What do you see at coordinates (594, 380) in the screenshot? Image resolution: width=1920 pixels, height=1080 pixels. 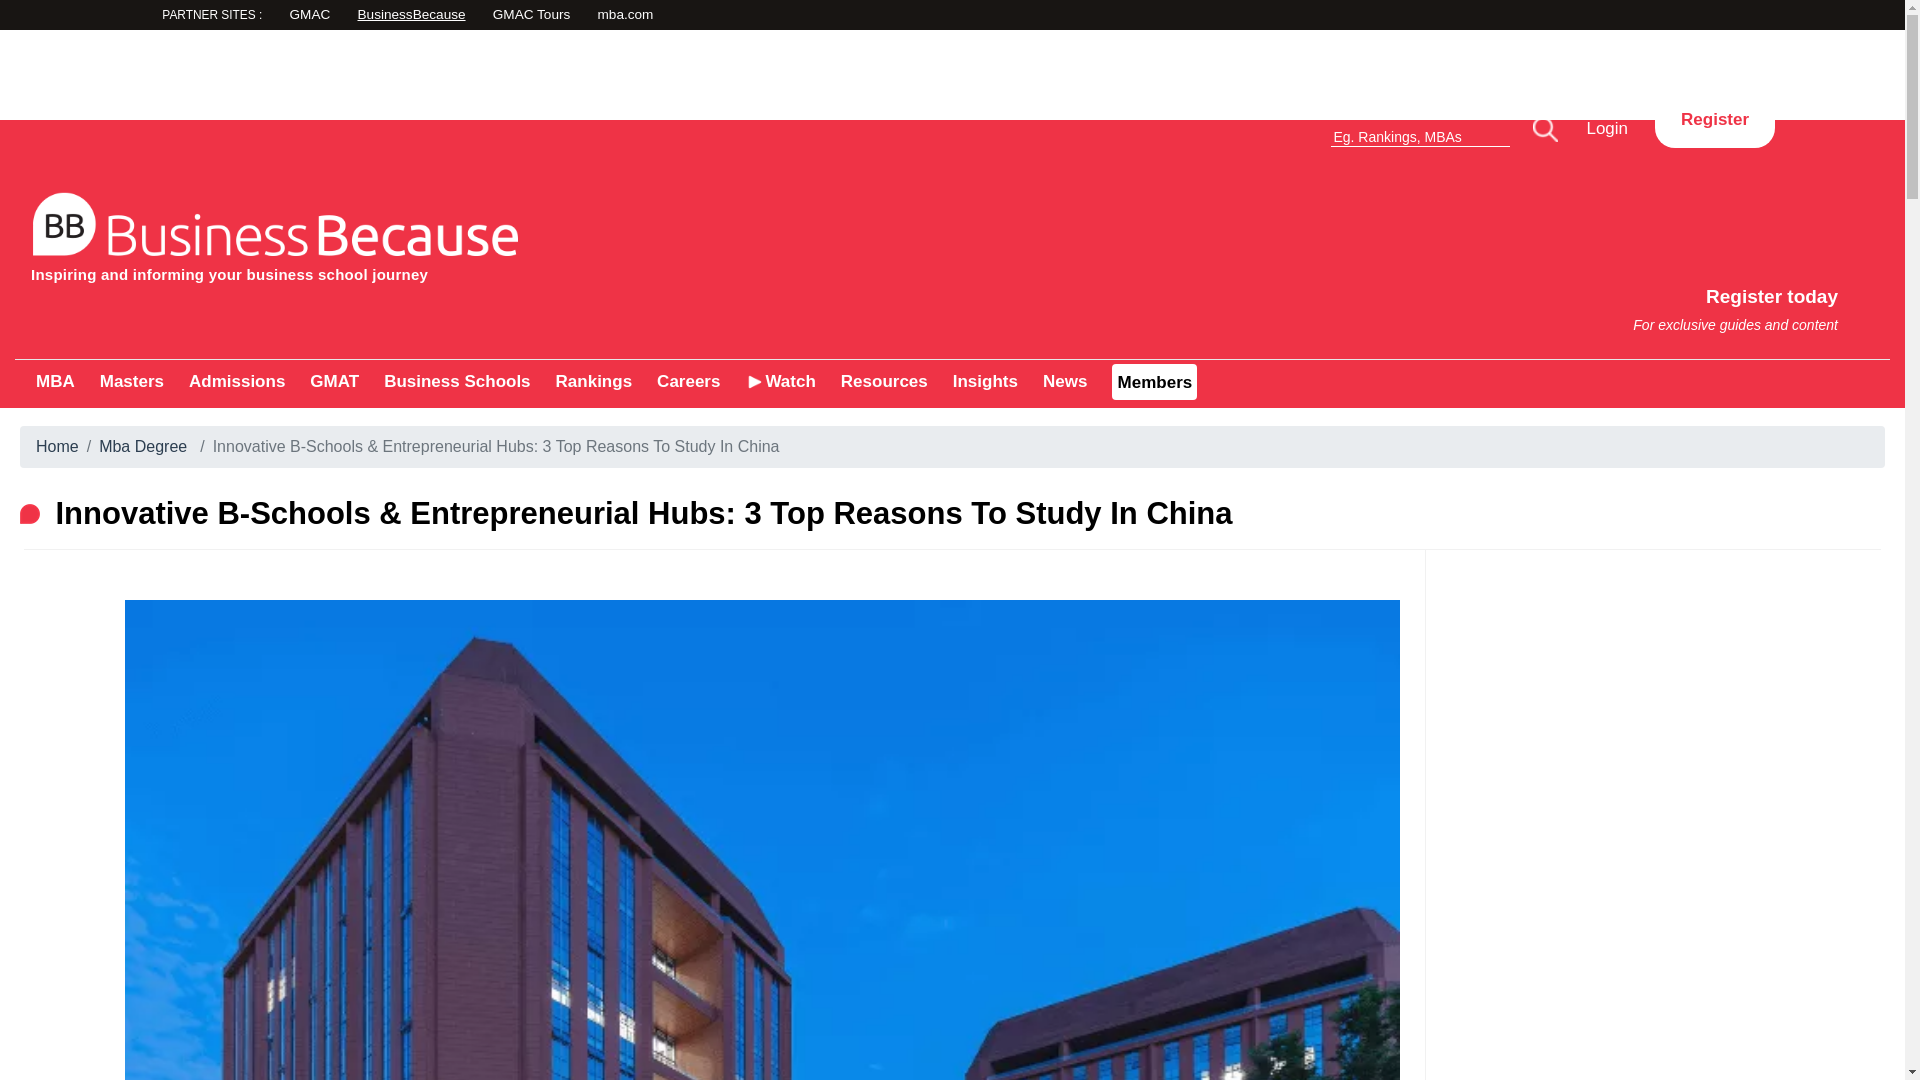 I see `Rankings` at bounding box center [594, 380].